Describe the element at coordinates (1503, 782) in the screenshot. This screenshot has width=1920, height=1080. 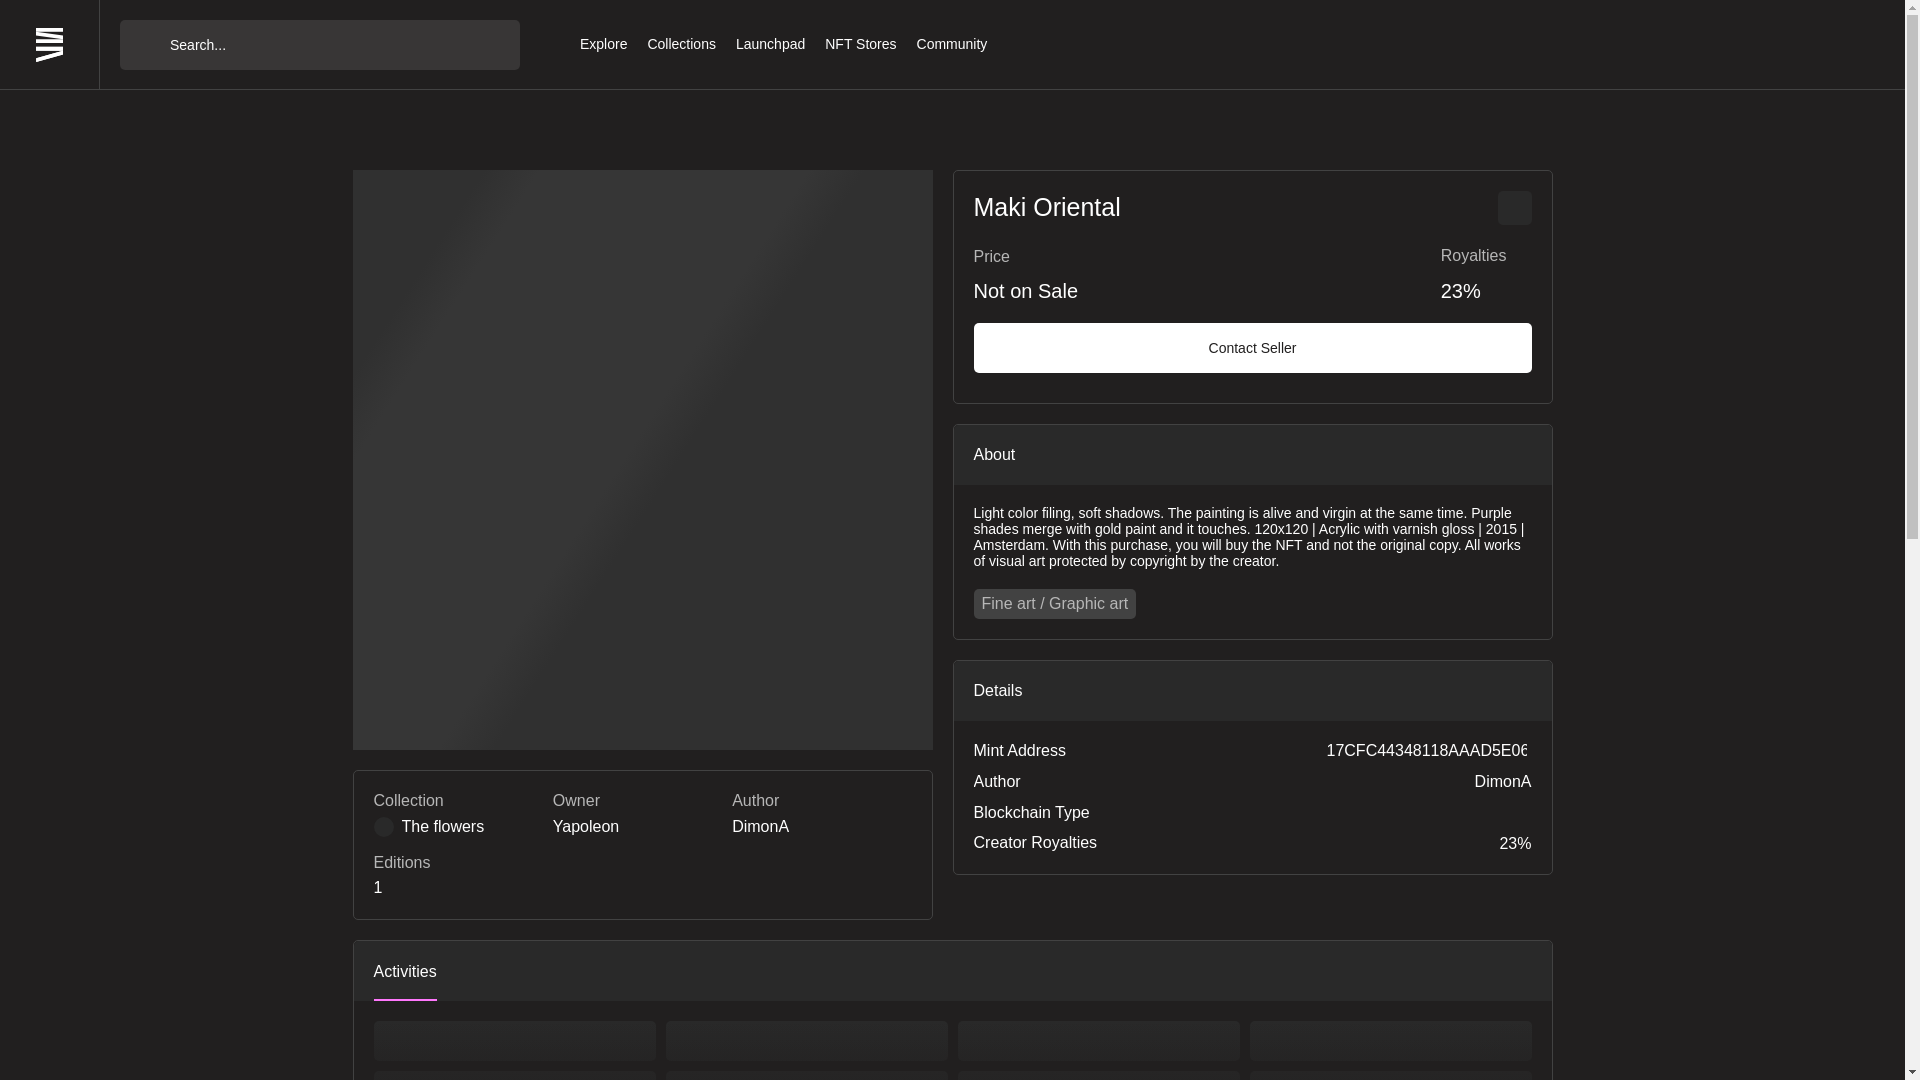
I see `DimonA` at that location.